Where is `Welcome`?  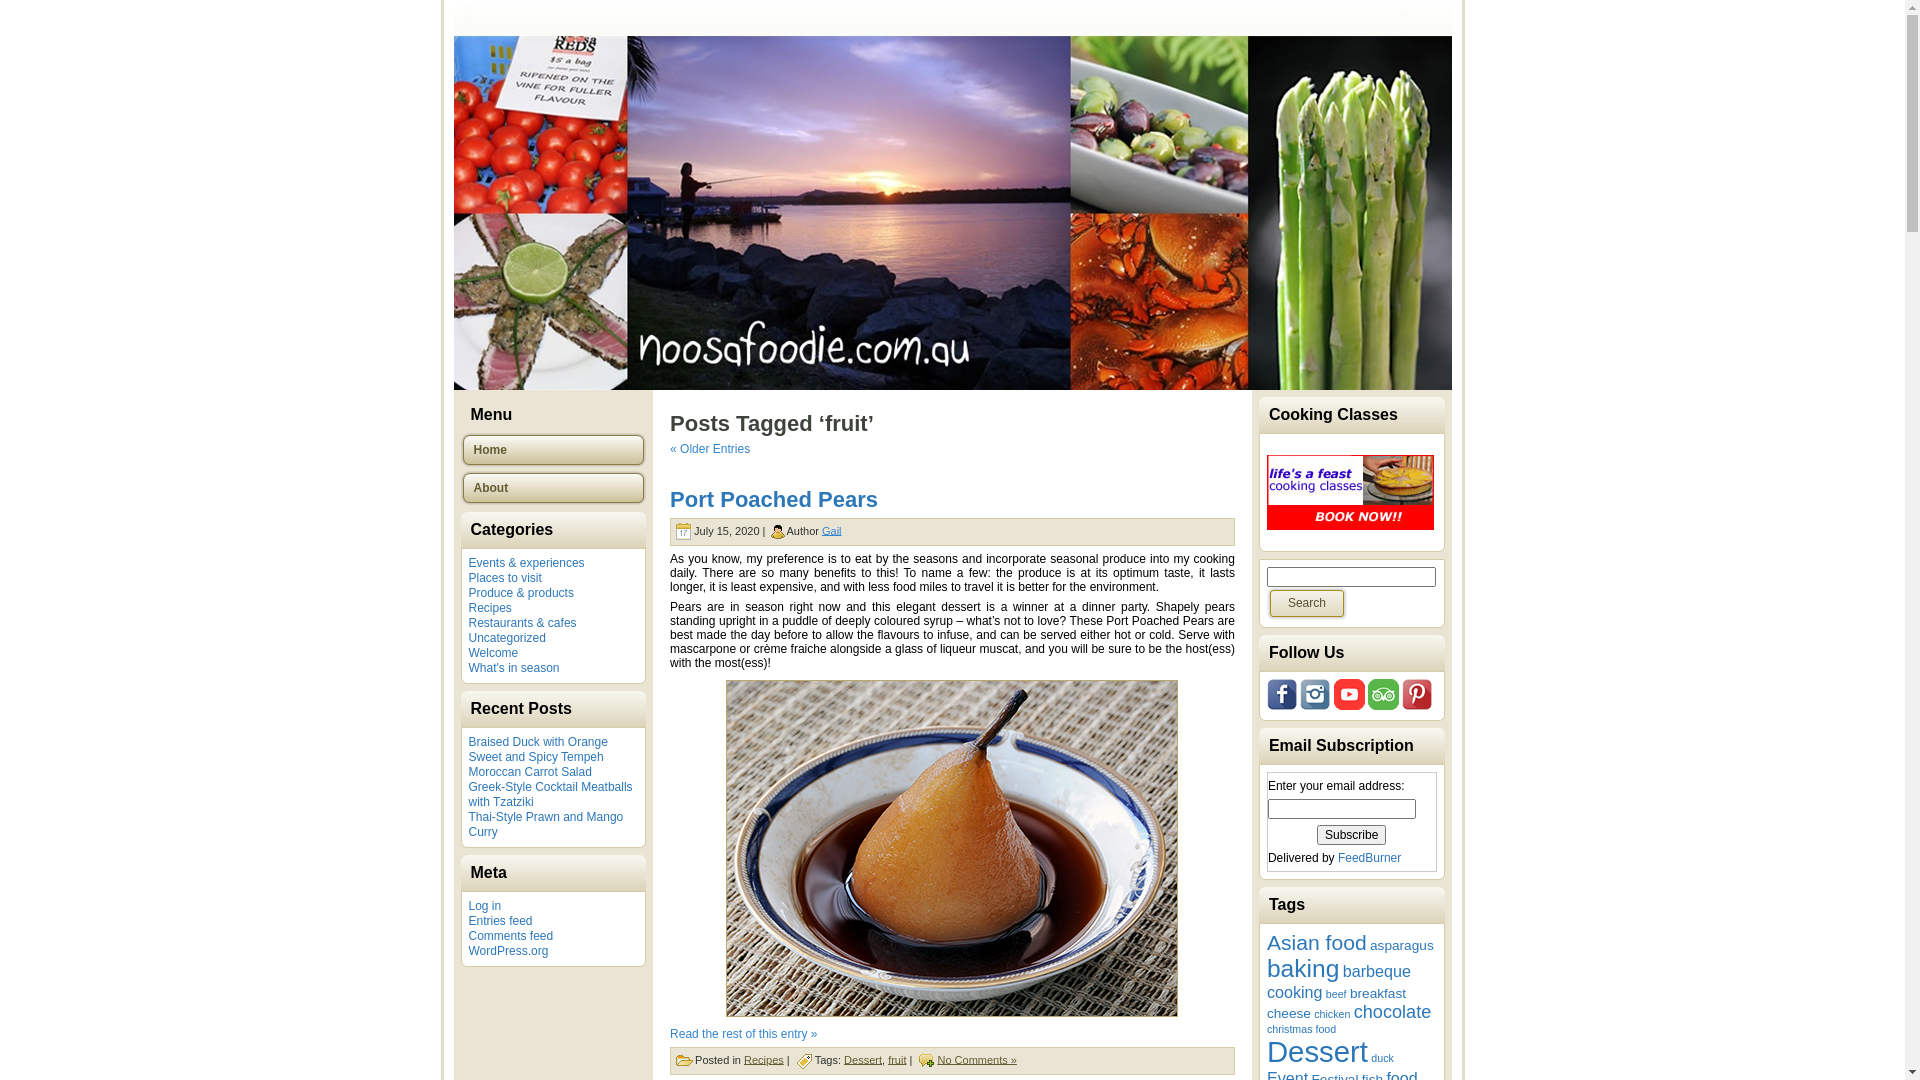 Welcome is located at coordinates (493, 653).